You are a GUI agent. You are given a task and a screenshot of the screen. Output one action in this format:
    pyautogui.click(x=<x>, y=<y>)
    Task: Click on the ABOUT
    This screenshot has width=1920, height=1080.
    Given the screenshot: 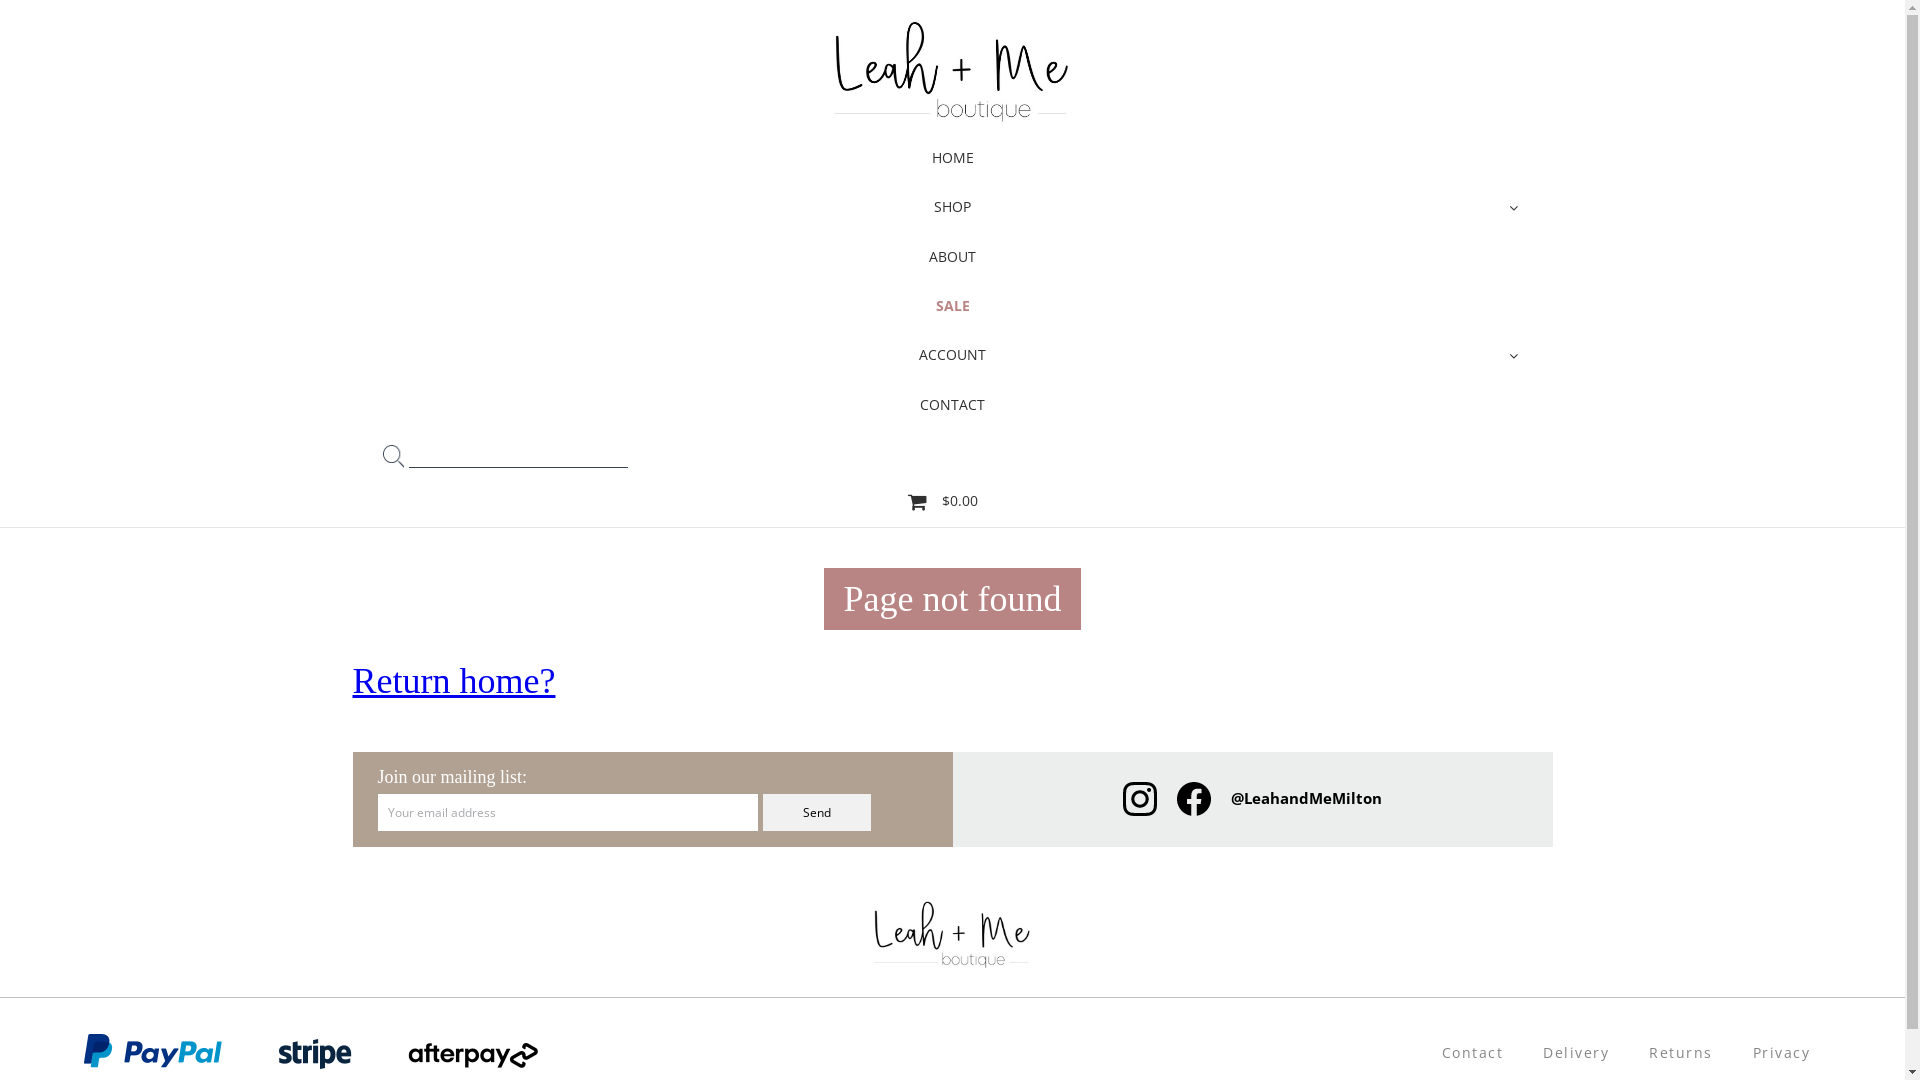 What is the action you would take?
    pyautogui.click(x=953, y=256)
    